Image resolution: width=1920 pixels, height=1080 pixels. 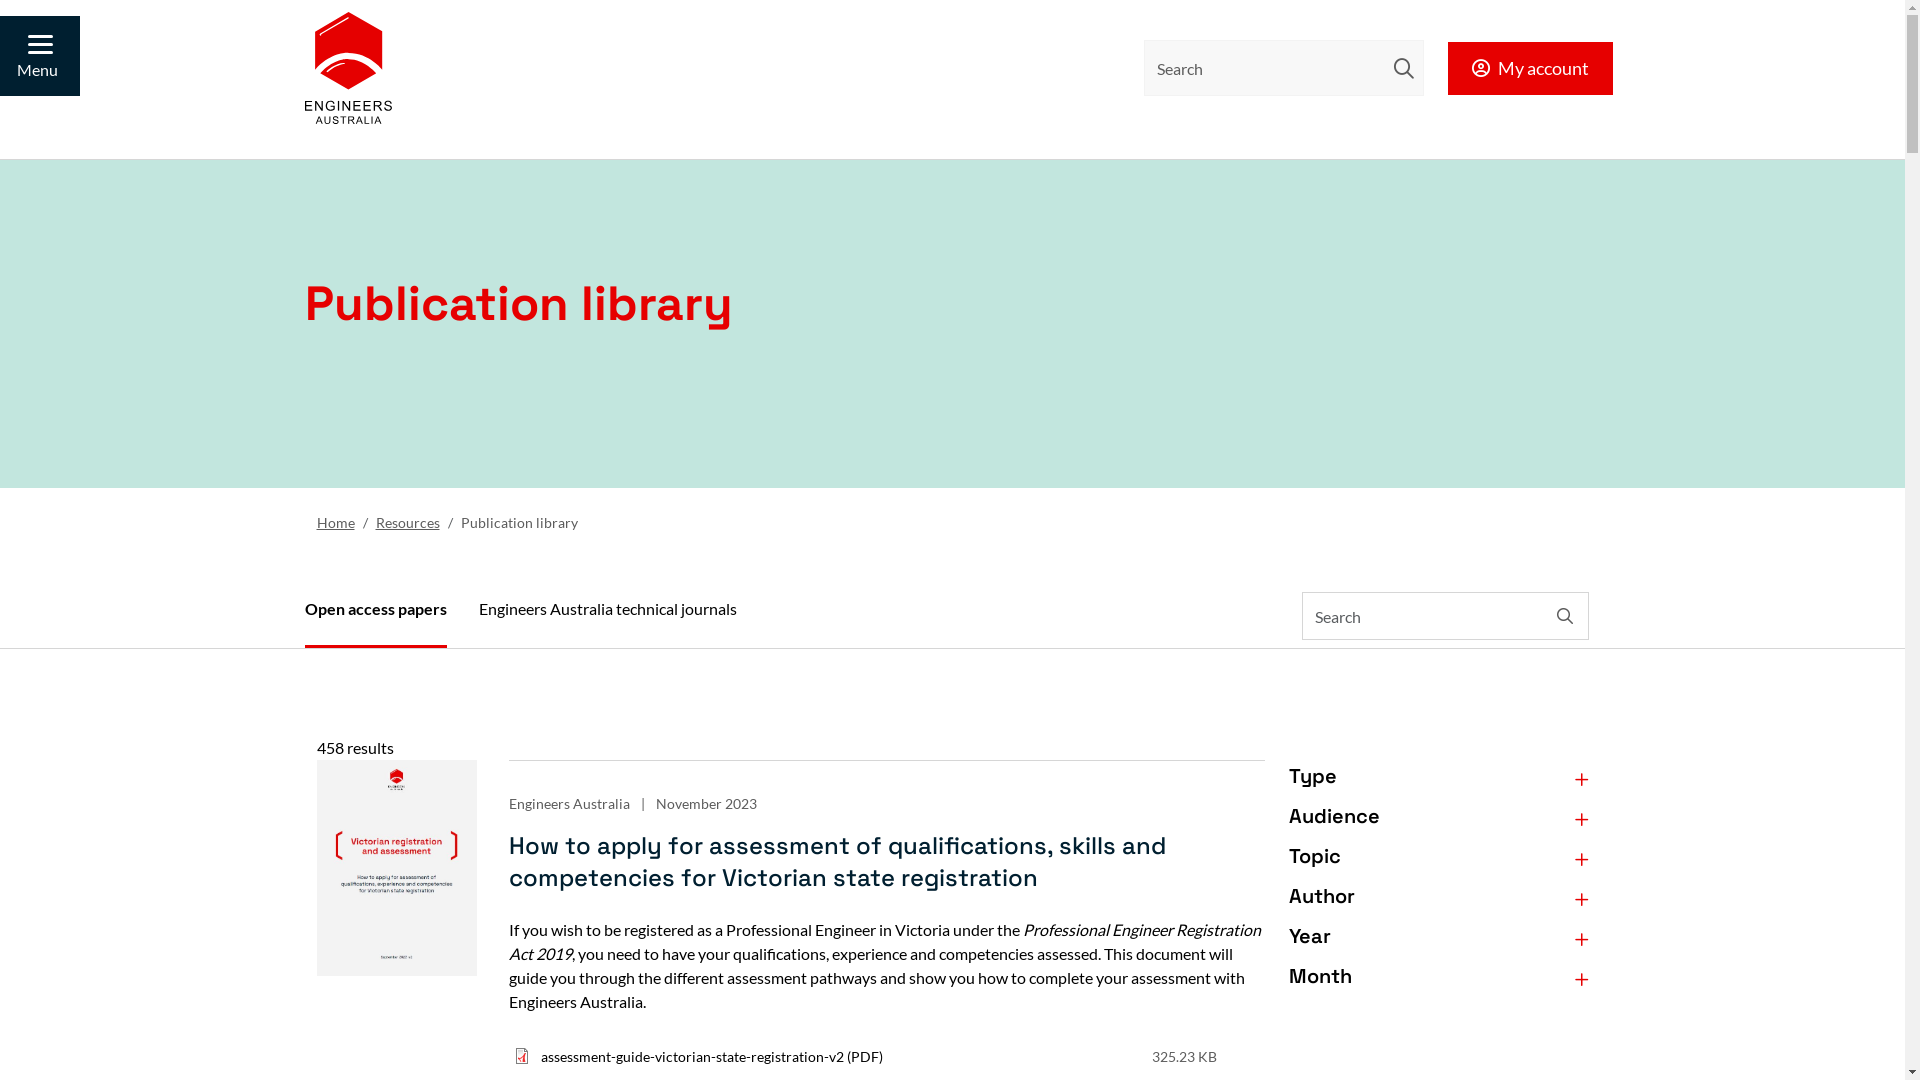 I want to click on search, so click(x=1404, y=68).